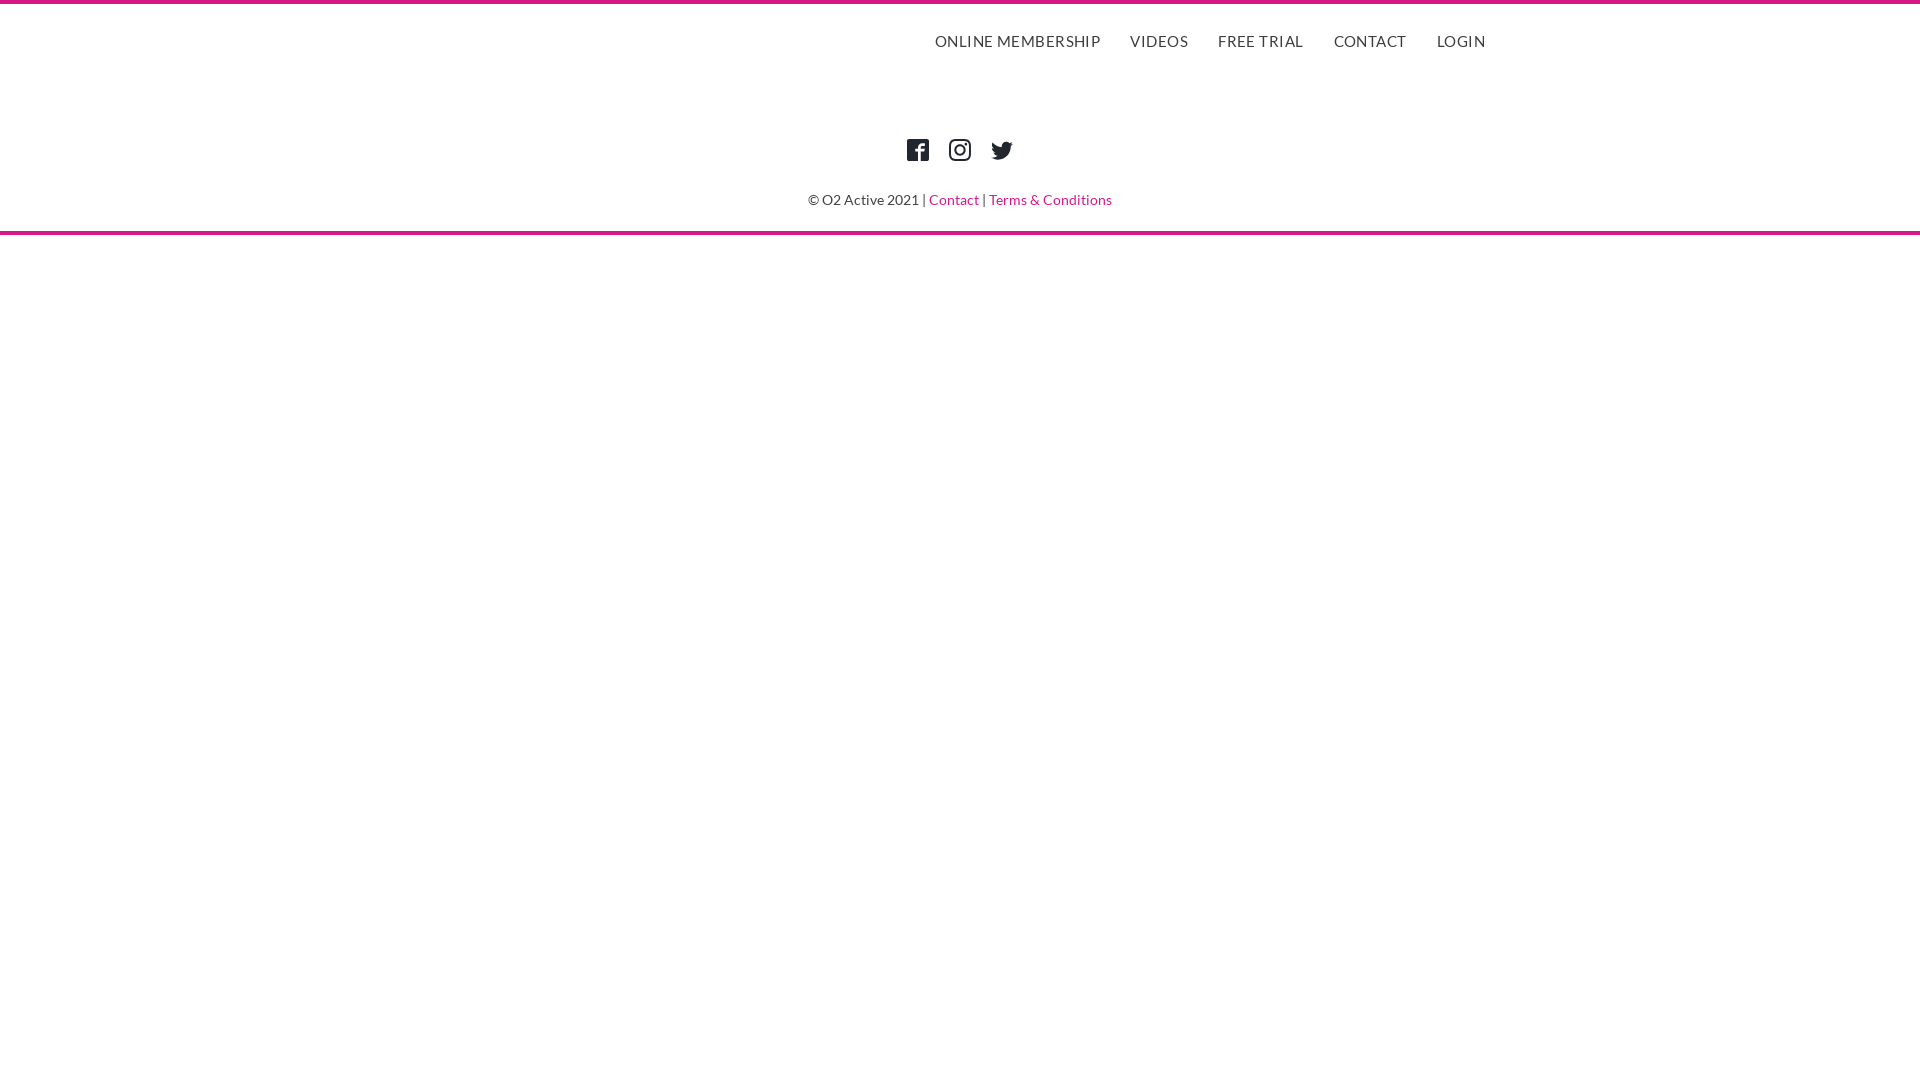 The height and width of the screenshot is (1080, 1920). I want to click on Contact, so click(954, 200).